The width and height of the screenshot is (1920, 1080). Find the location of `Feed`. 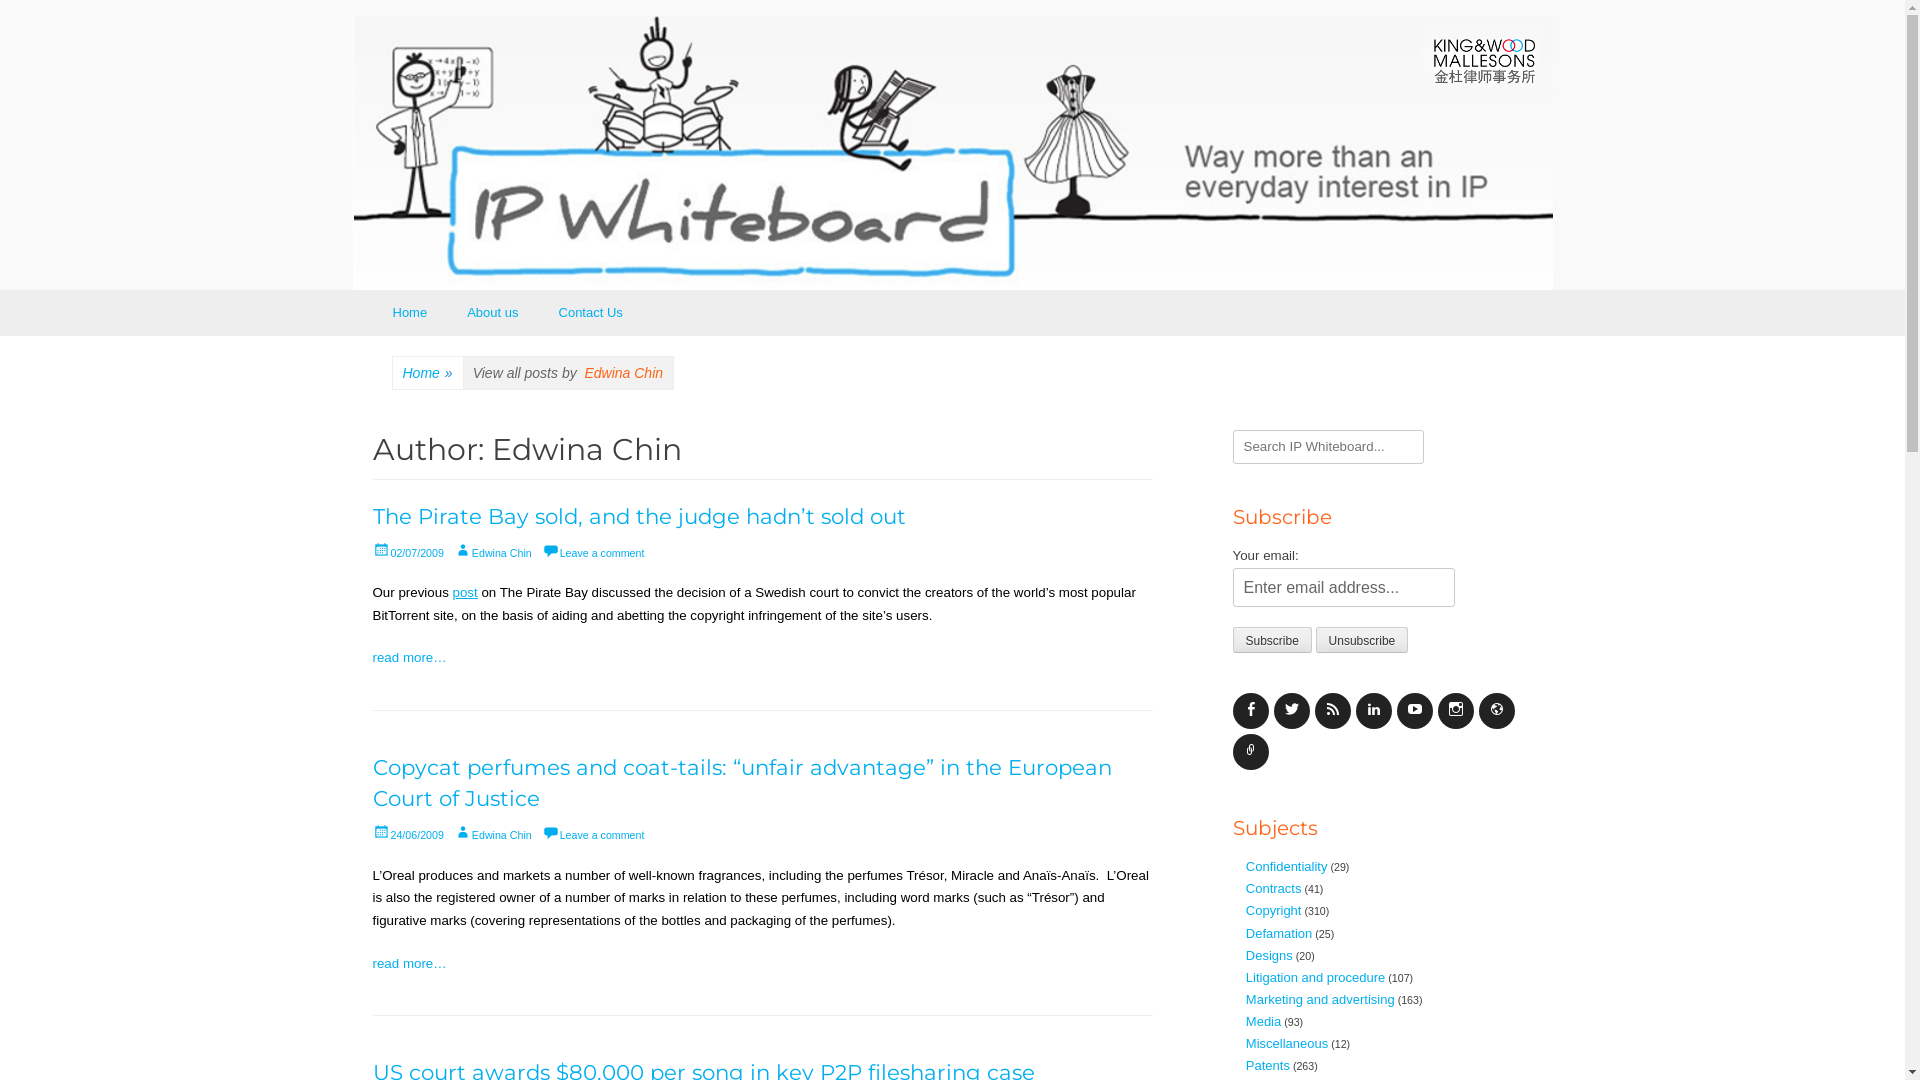

Feed is located at coordinates (1332, 711).